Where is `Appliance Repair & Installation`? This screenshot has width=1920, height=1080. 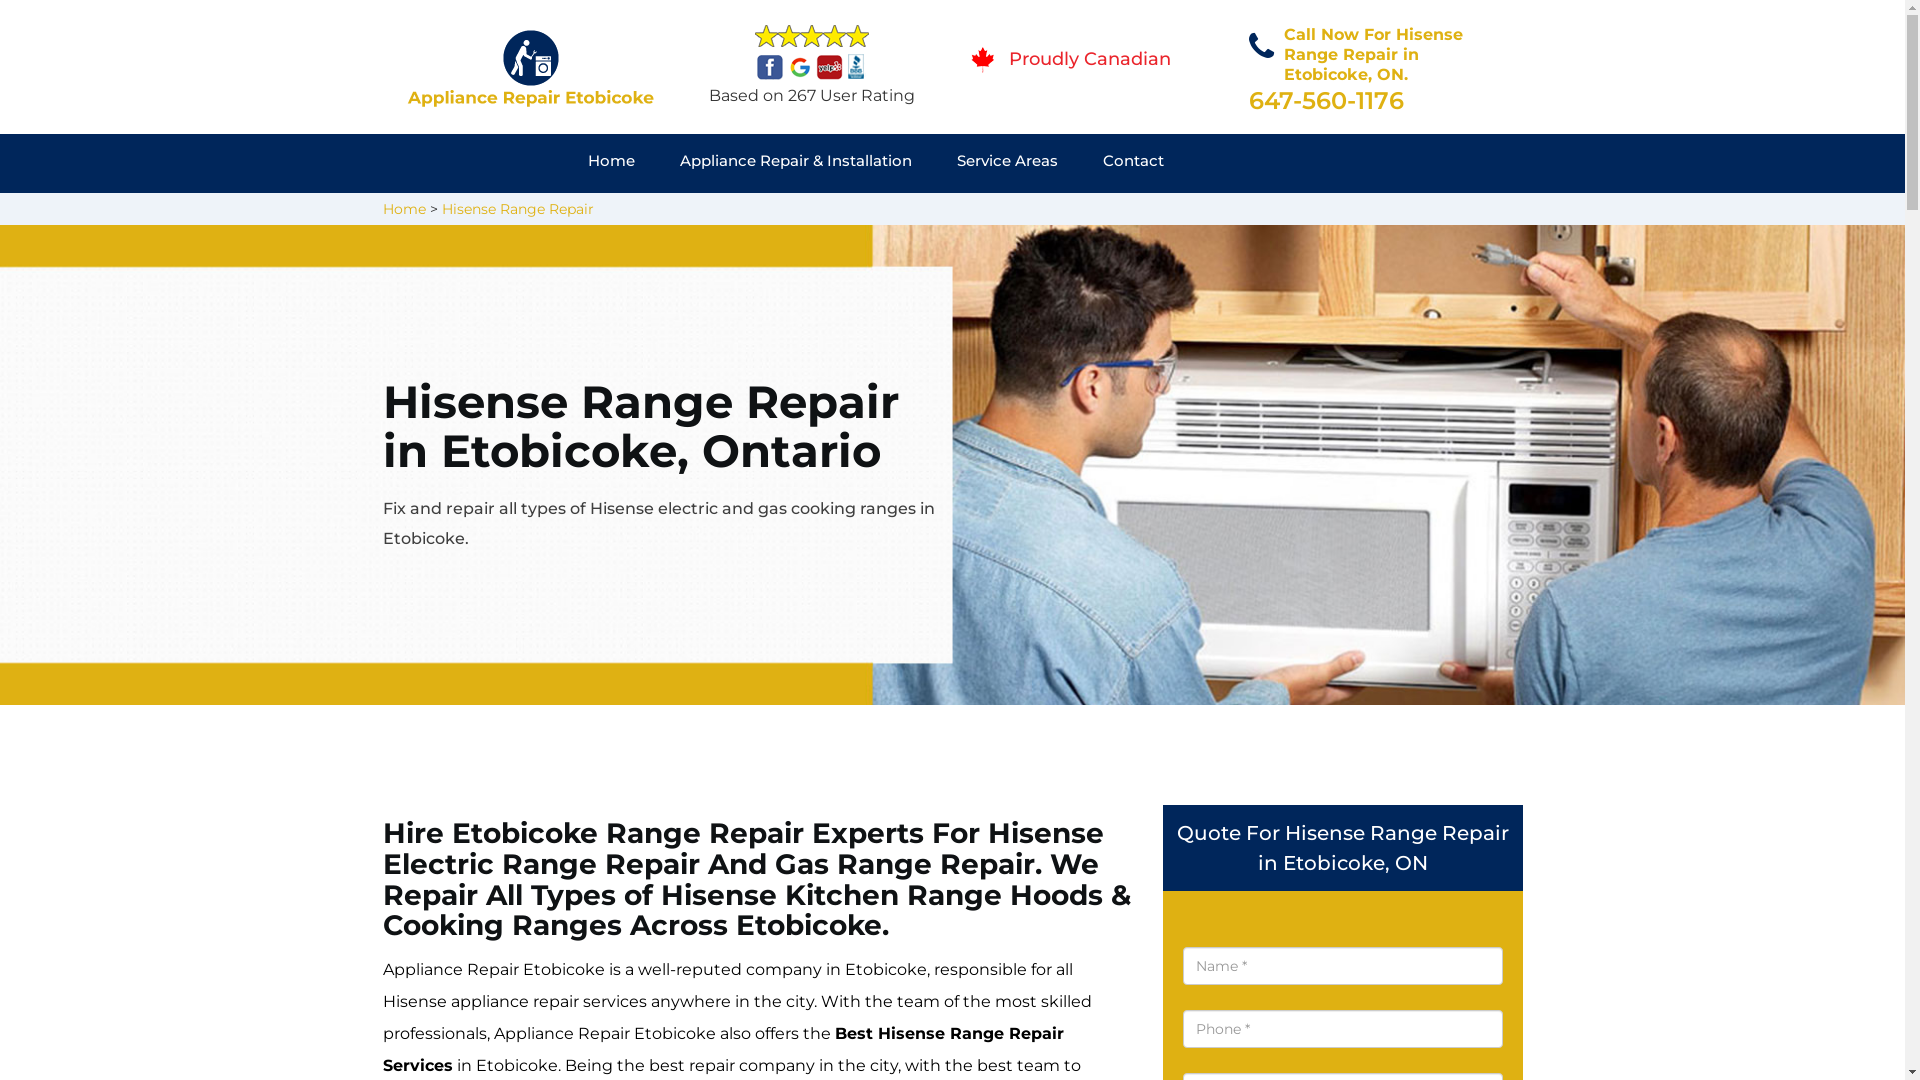 Appliance Repair & Installation is located at coordinates (818, 164).